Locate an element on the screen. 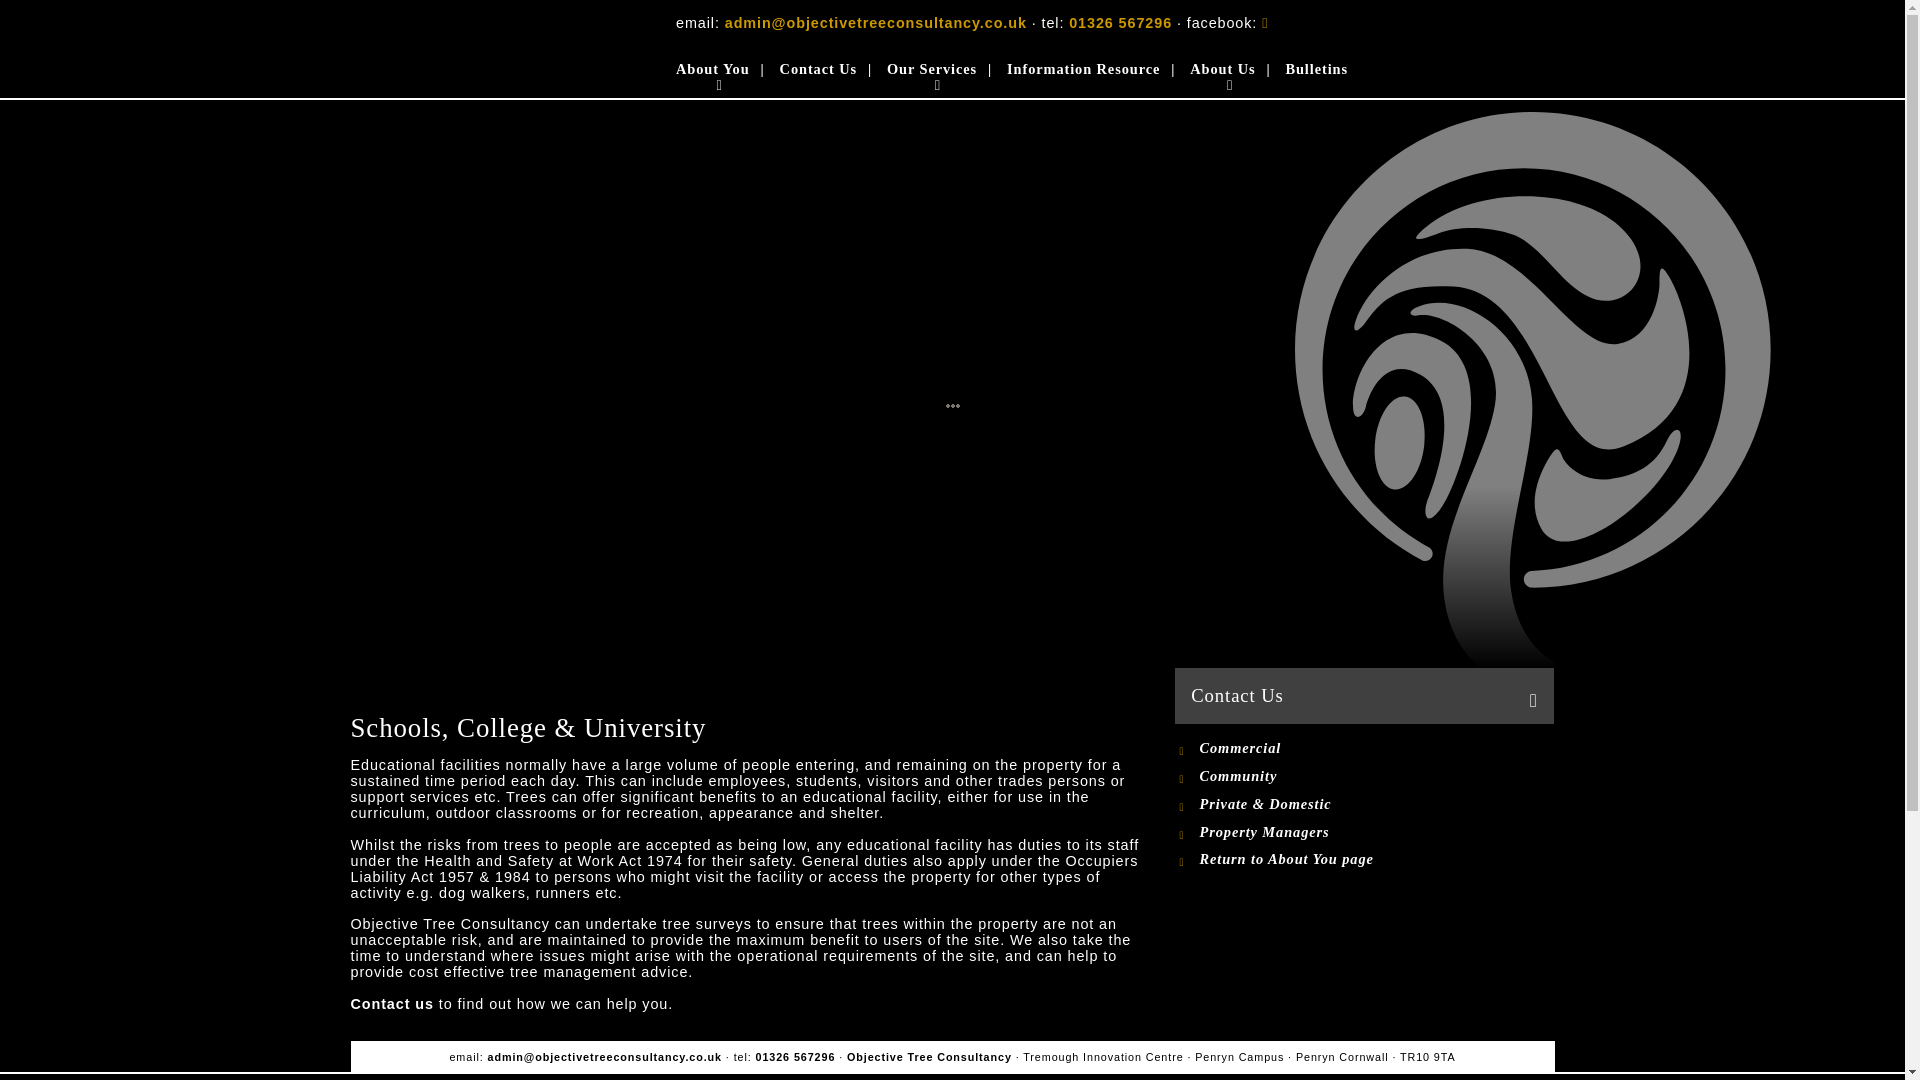  01326 567296 is located at coordinates (796, 1056).